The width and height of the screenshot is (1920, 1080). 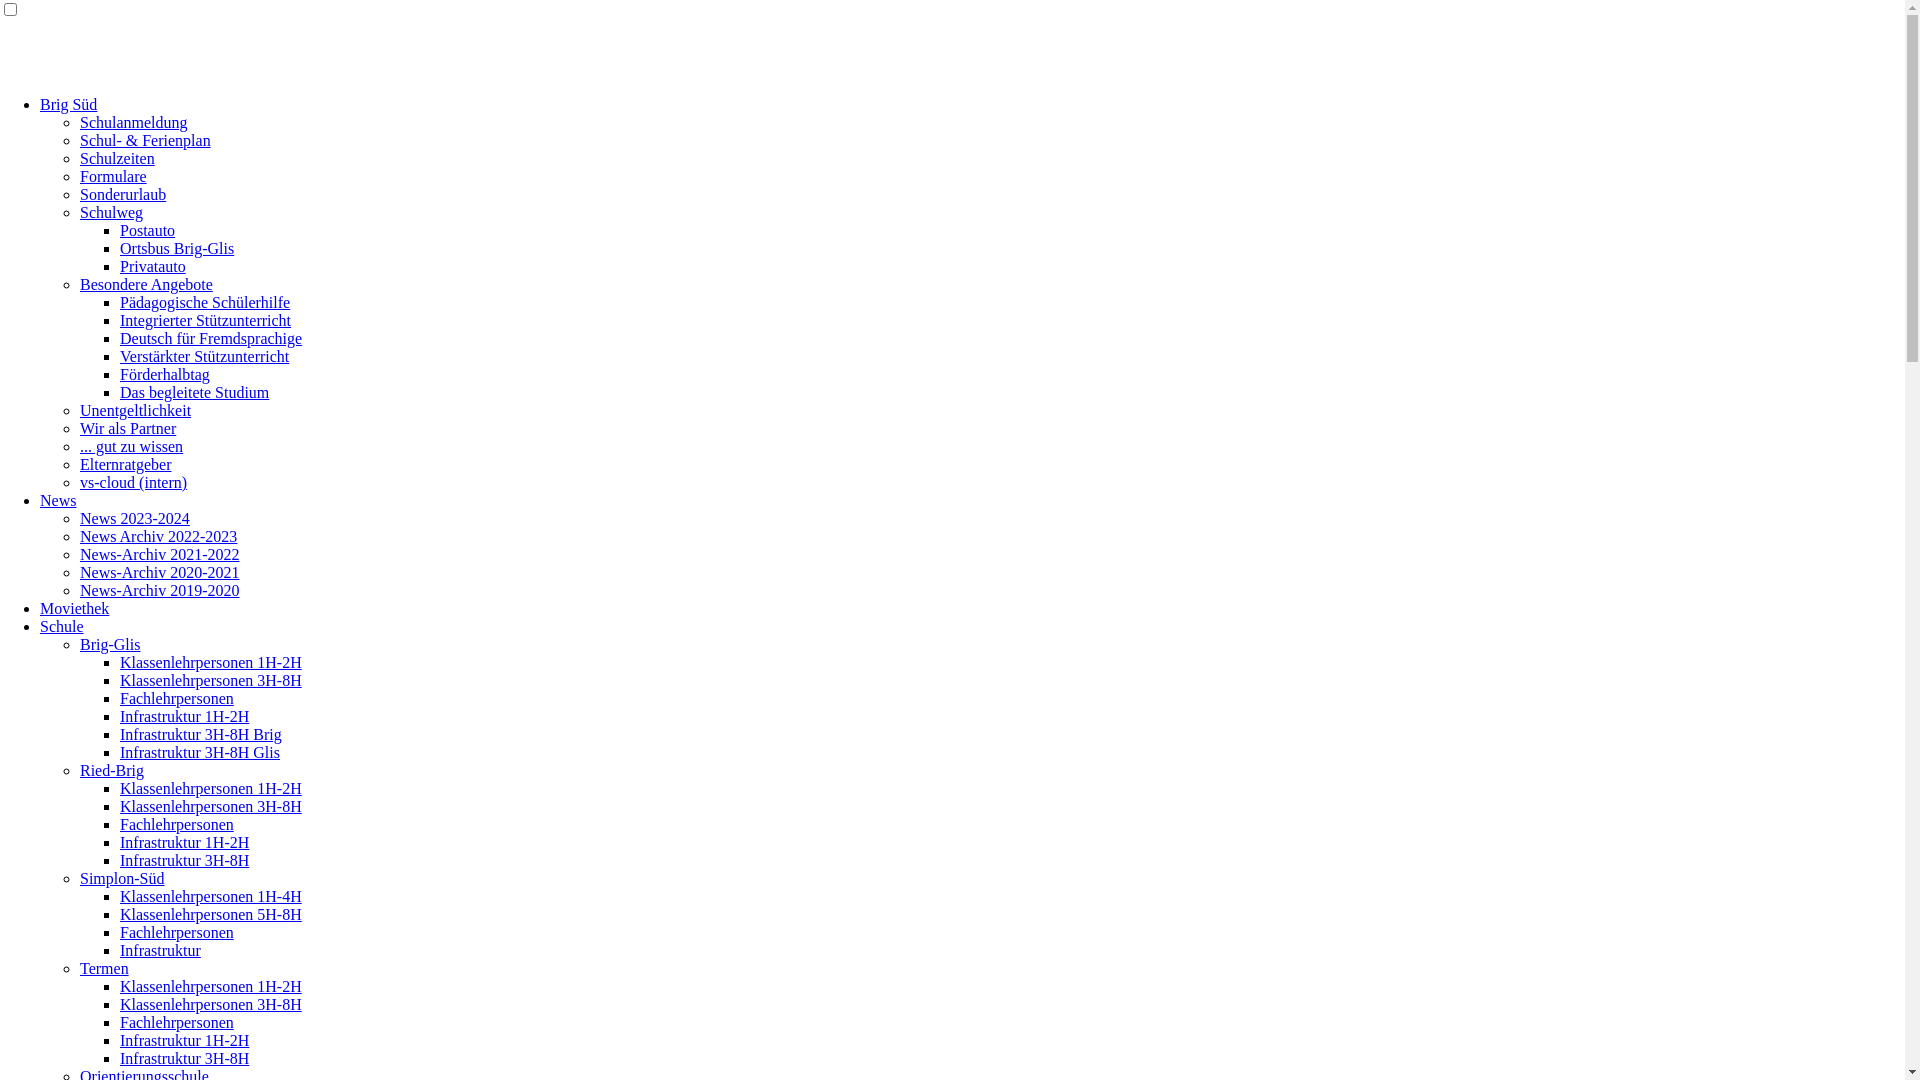 What do you see at coordinates (201, 734) in the screenshot?
I see `Infrastruktur 3H-8H Brig` at bounding box center [201, 734].